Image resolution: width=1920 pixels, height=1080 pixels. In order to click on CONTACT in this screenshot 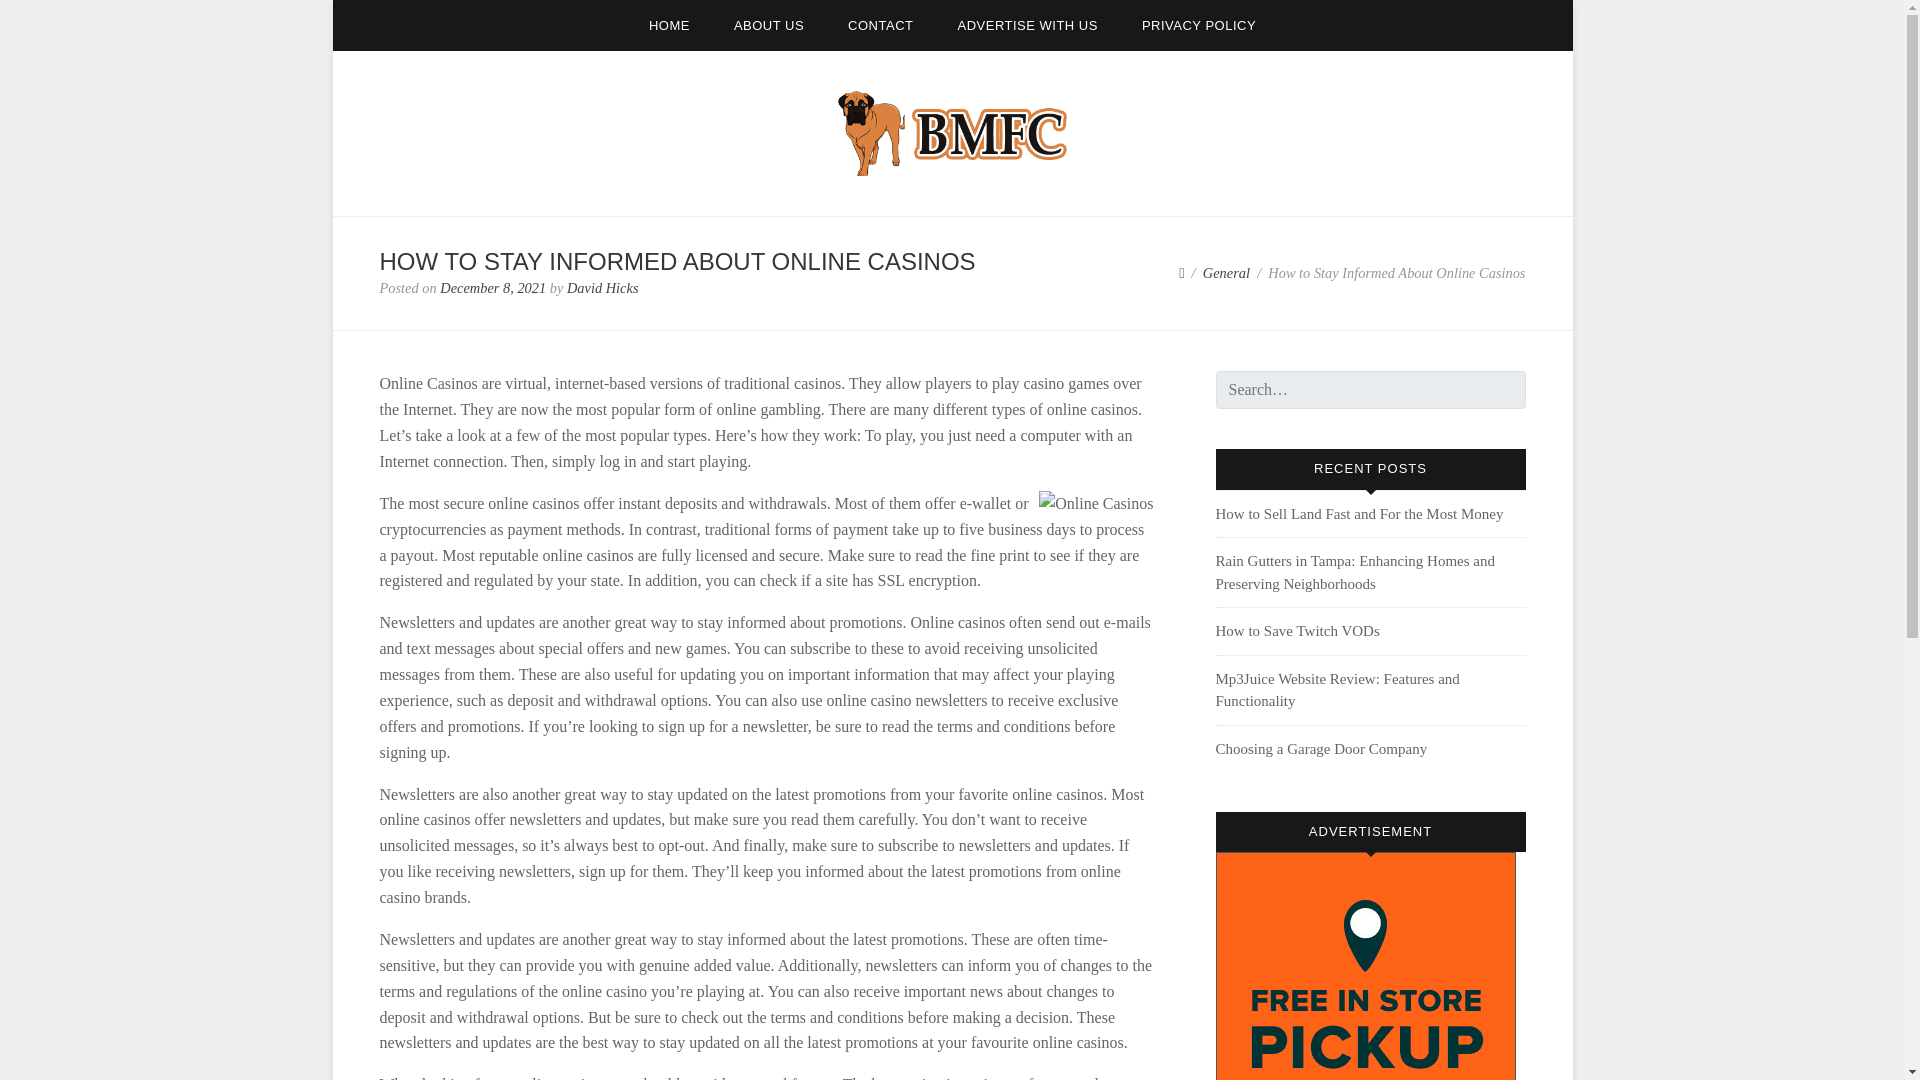, I will do `click(880, 25)`.